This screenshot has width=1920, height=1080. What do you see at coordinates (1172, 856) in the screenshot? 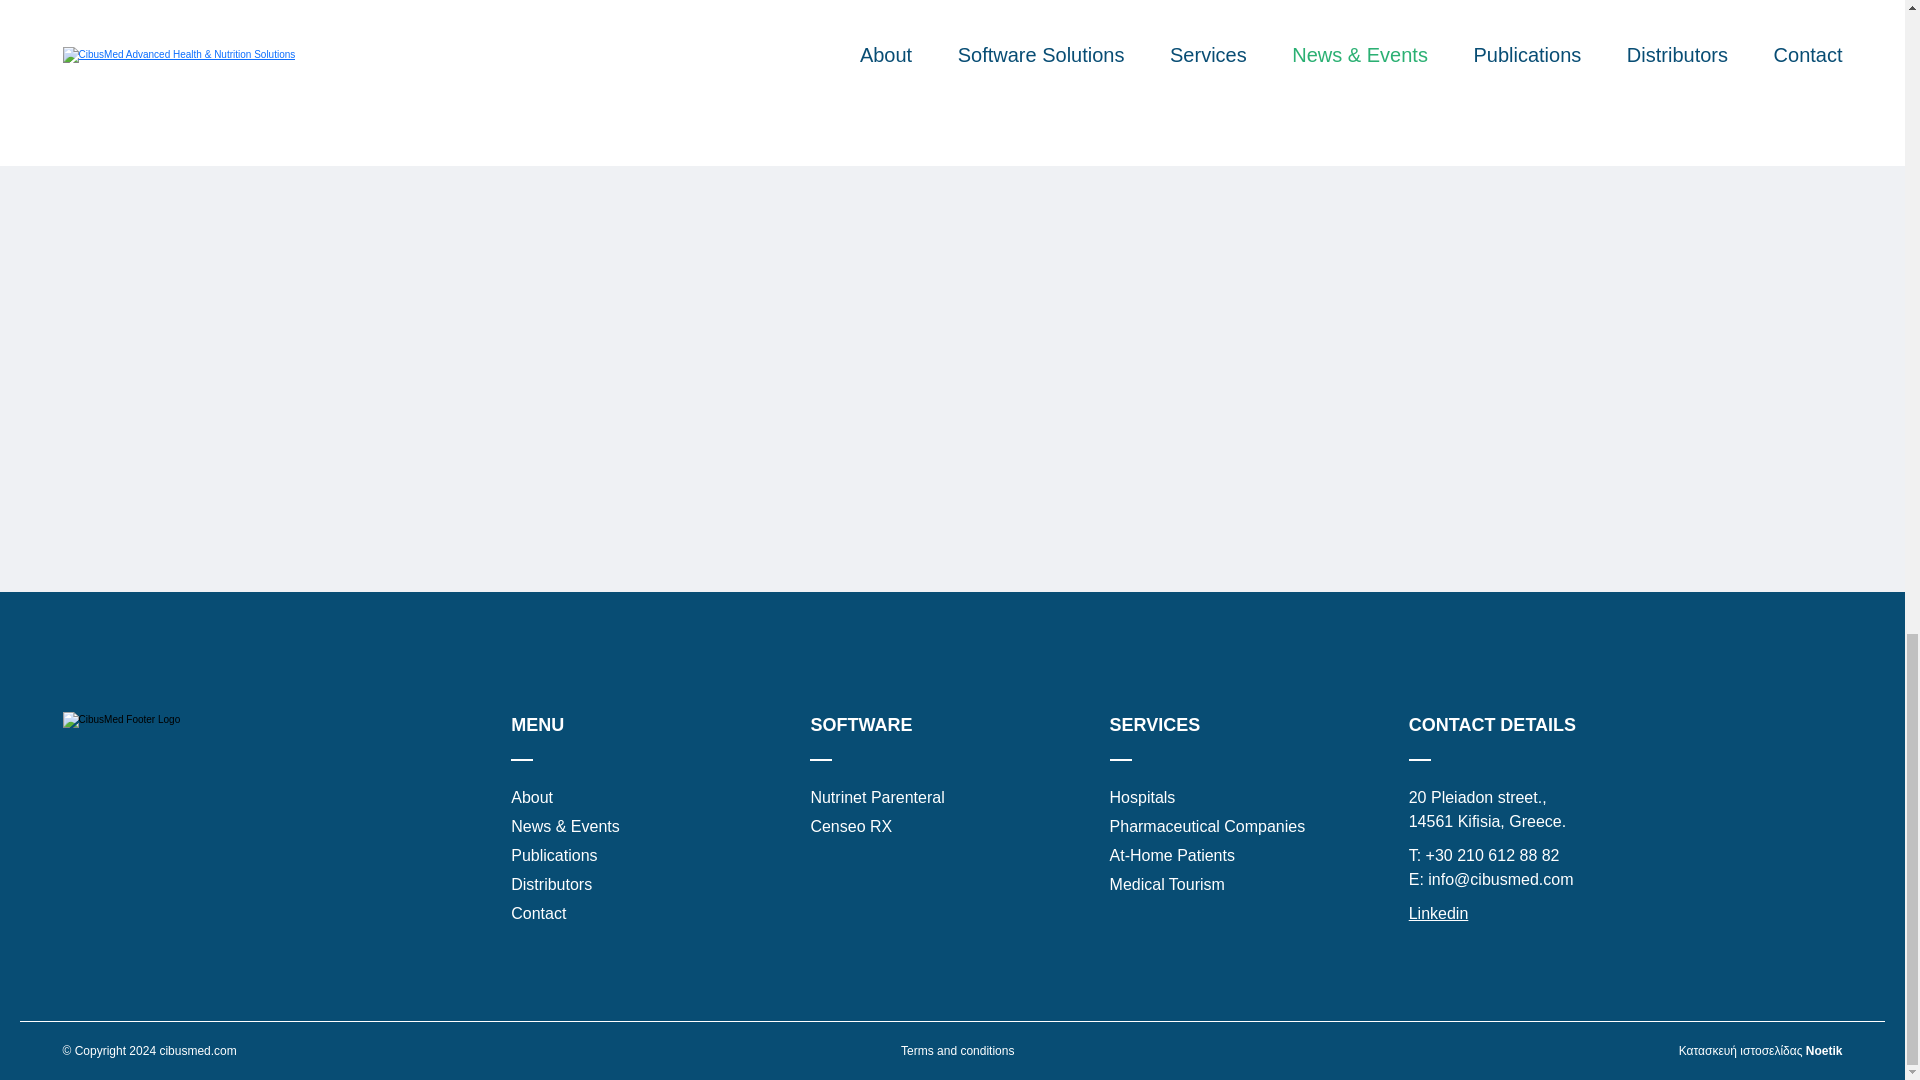
I see `At-Home Patients` at bounding box center [1172, 856].